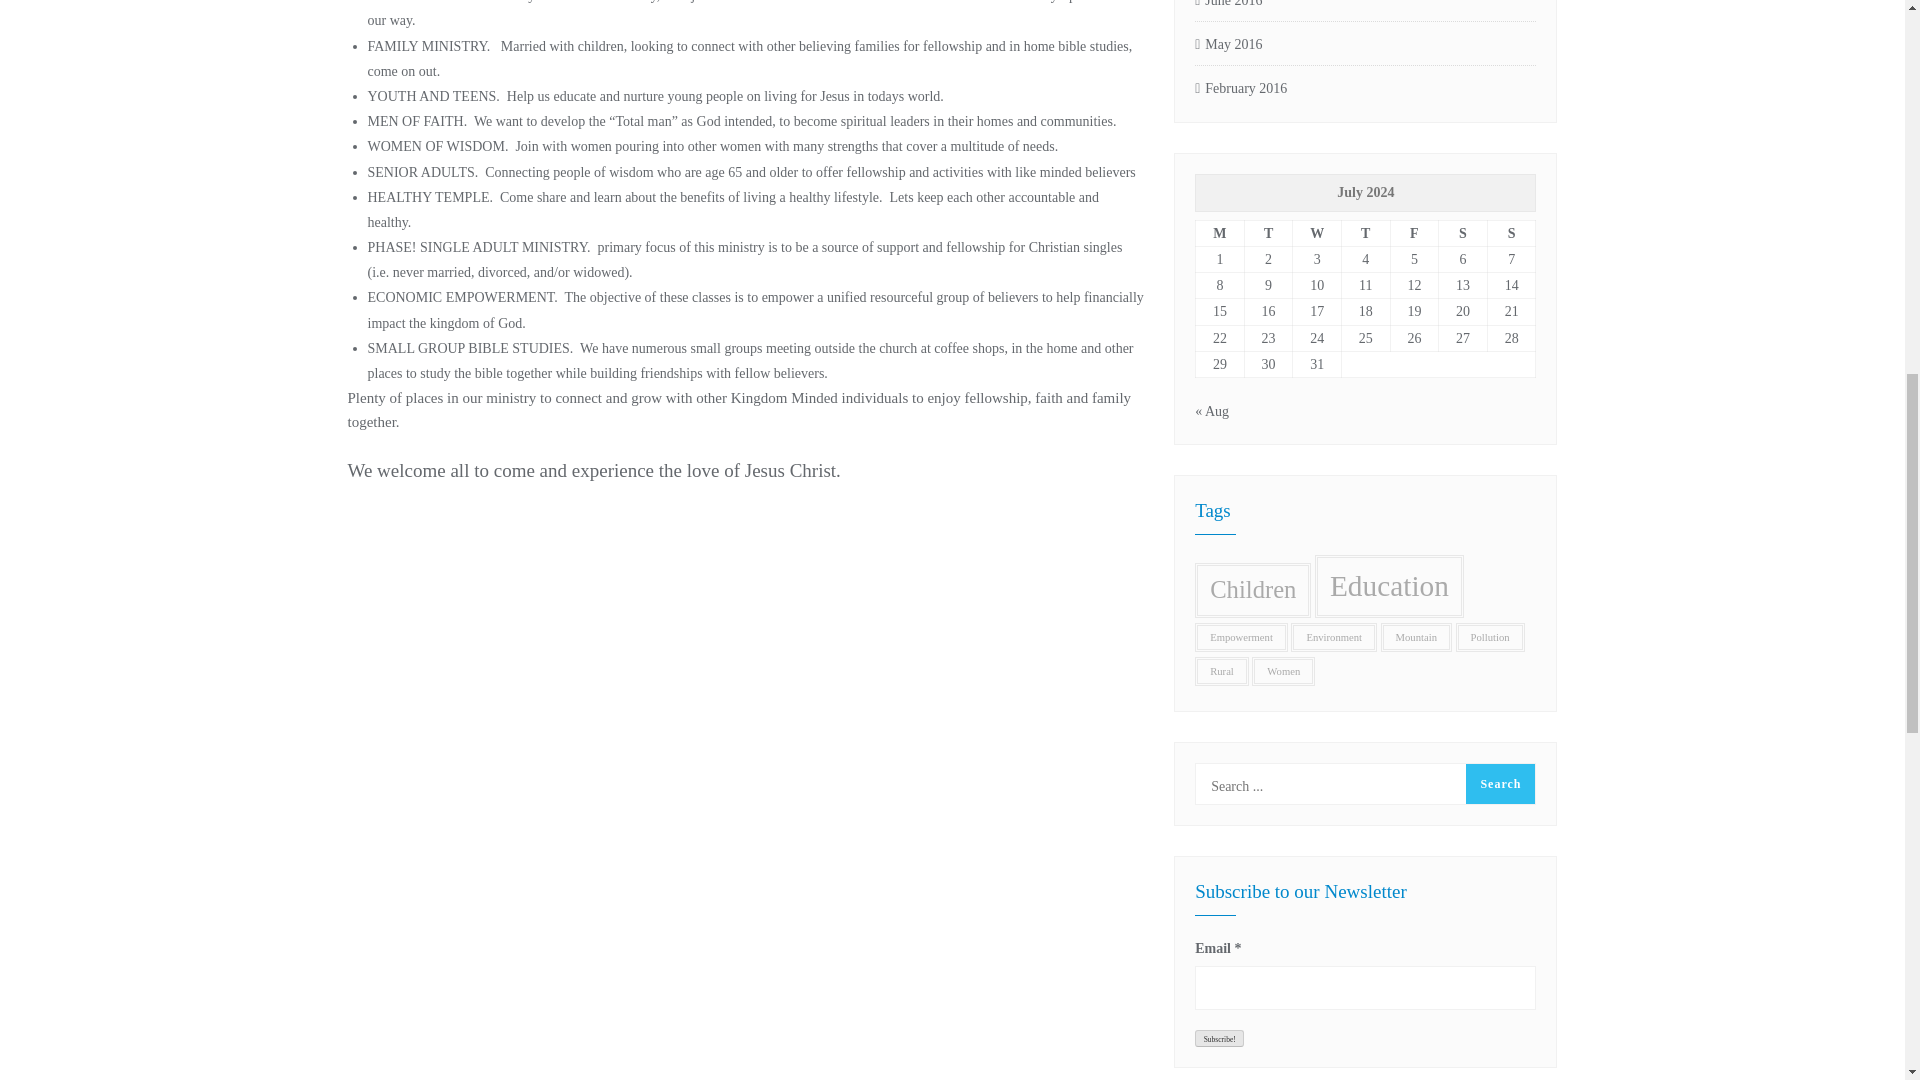 Image resolution: width=1920 pixels, height=1080 pixels. I want to click on Friday, so click(1414, 233).